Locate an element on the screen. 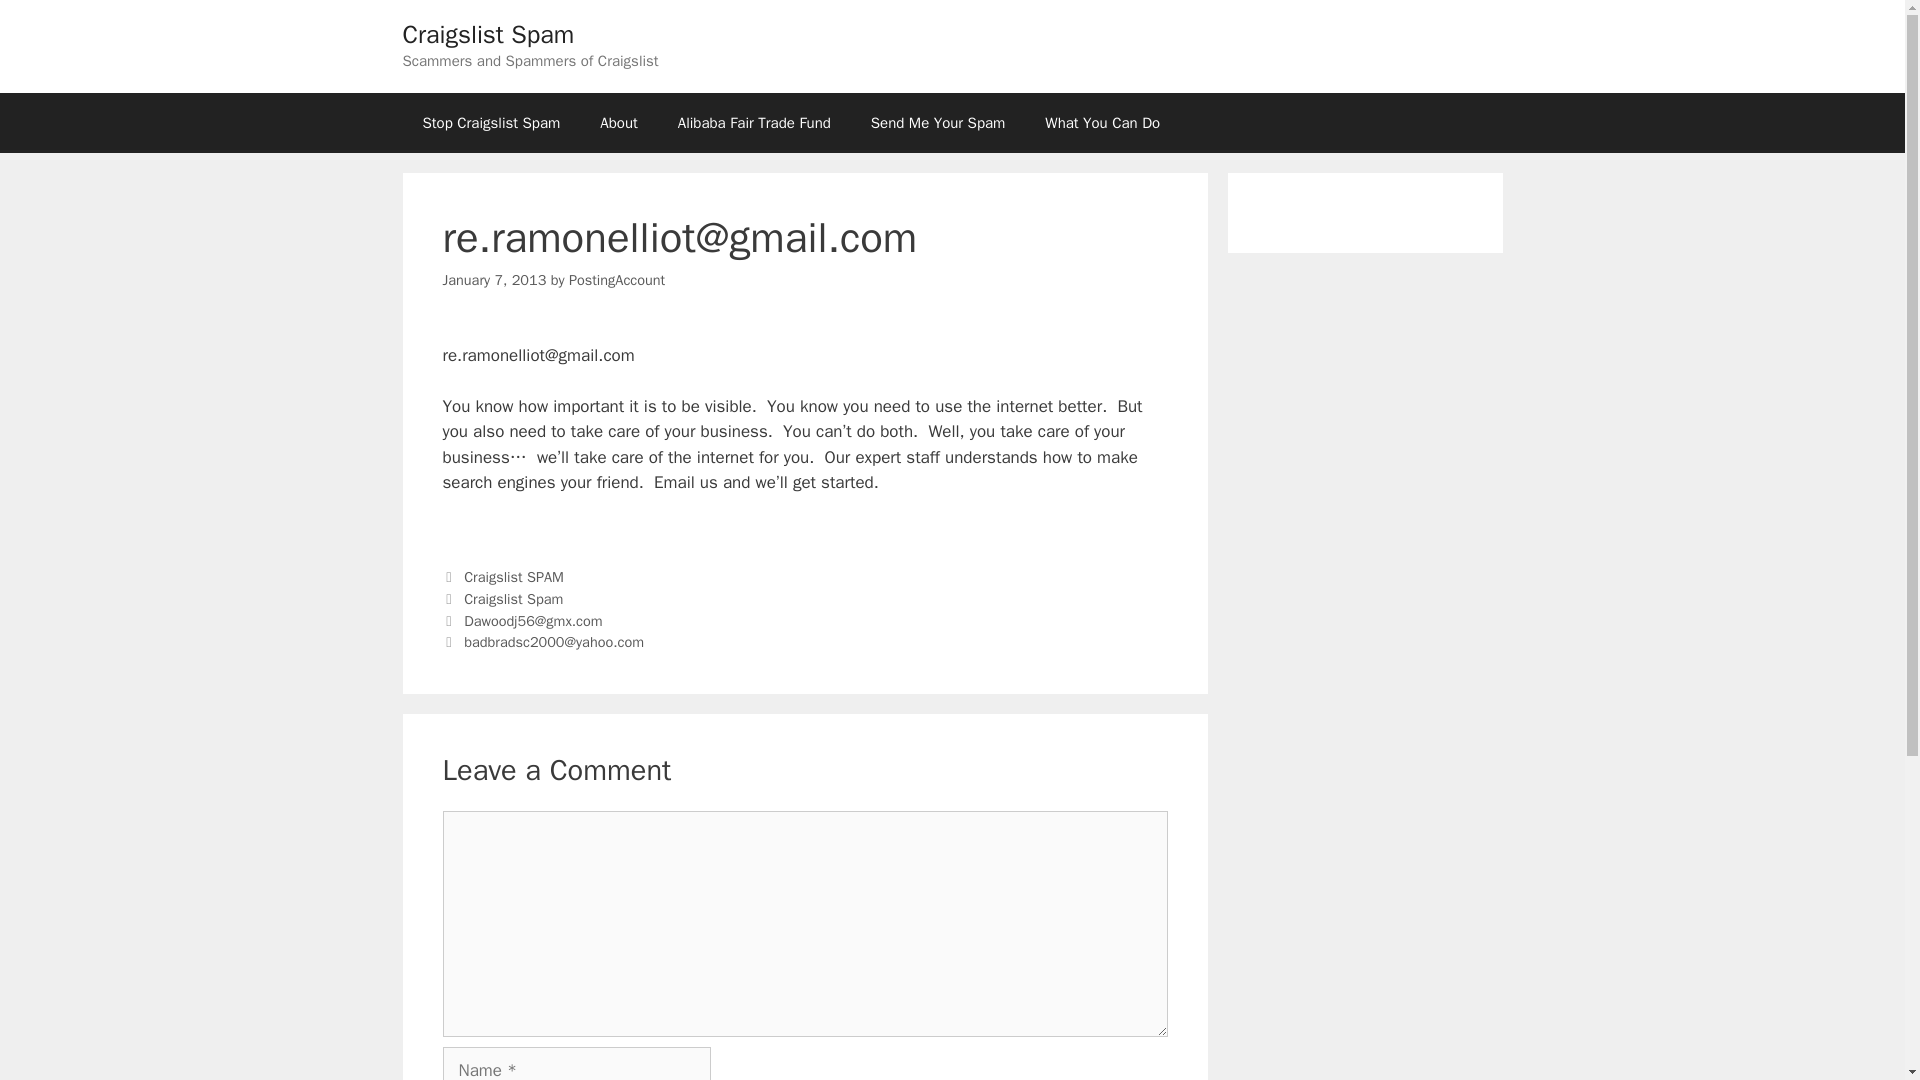 This screenshot has height=1080, width=1920. What You Can Do is located at coordinates (1102, 122).